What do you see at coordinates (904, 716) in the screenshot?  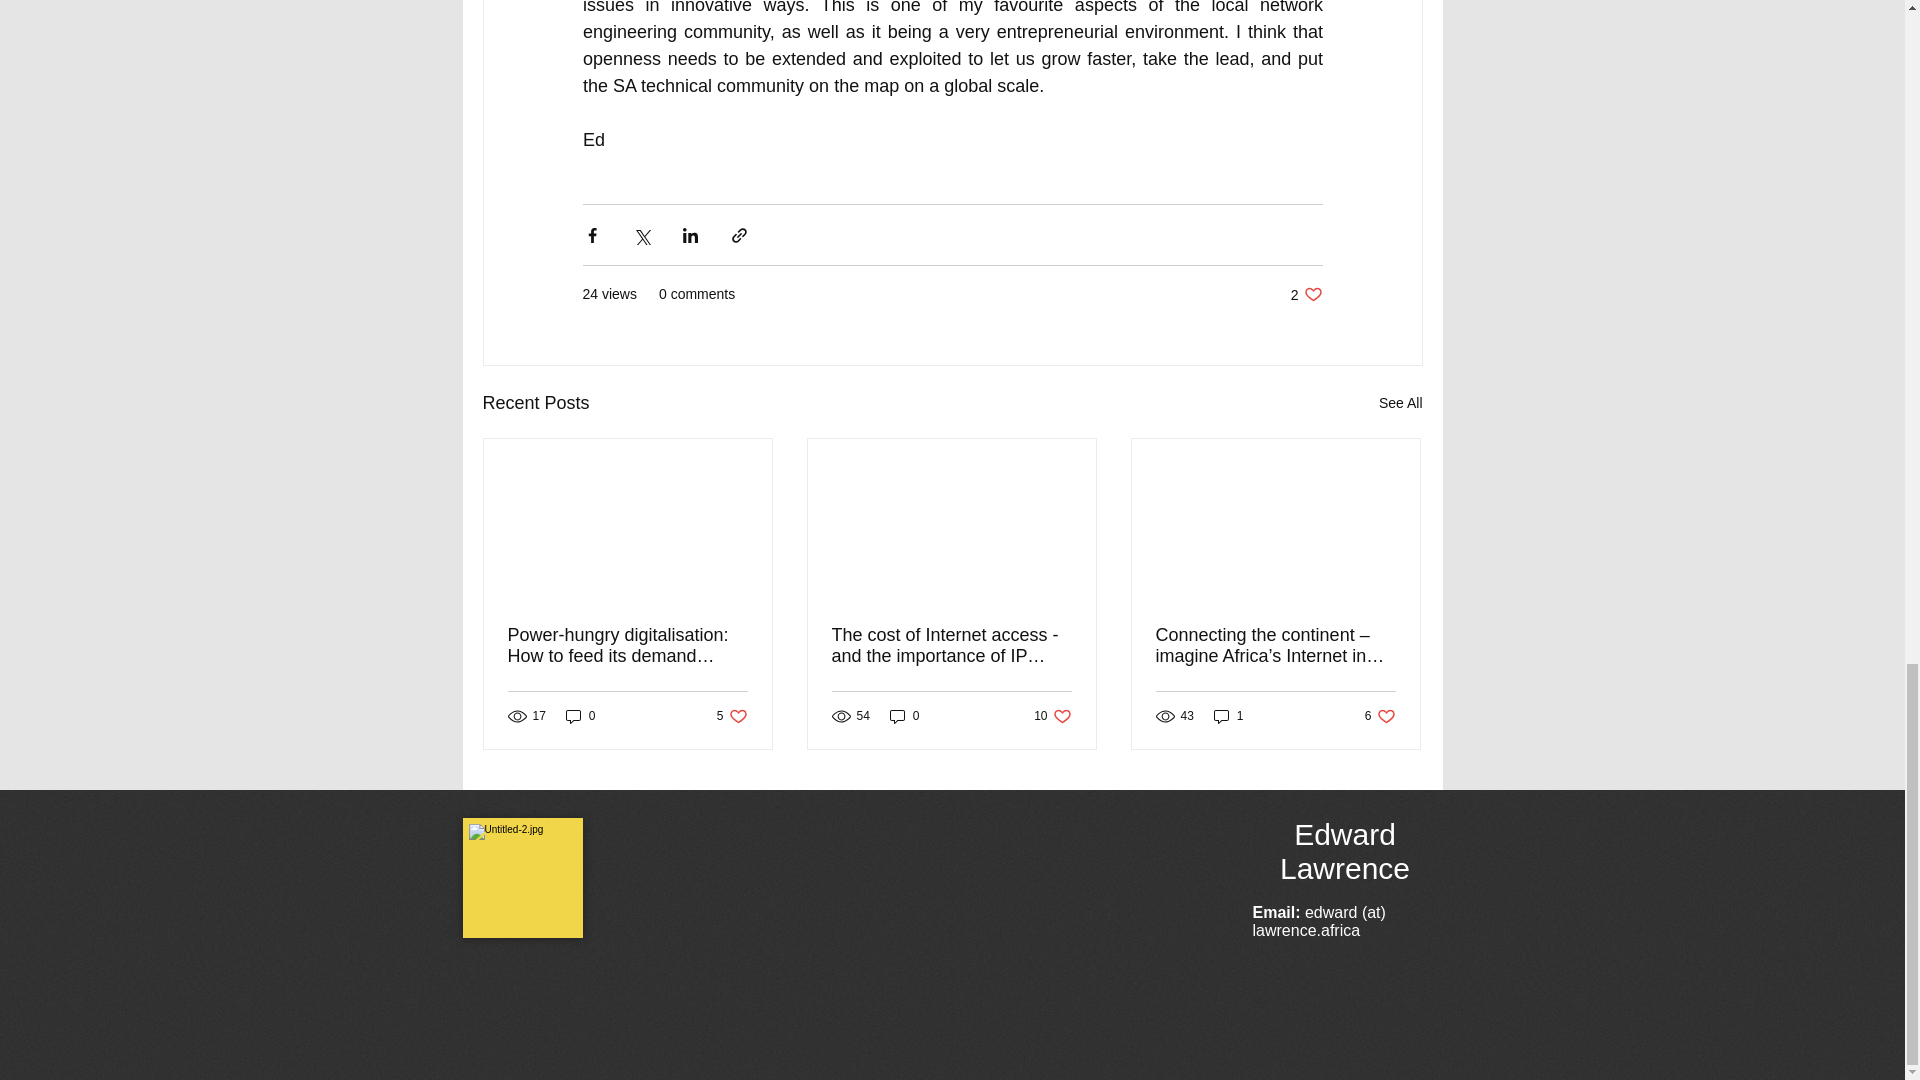 I see `0` at bounding box center [904, 716].